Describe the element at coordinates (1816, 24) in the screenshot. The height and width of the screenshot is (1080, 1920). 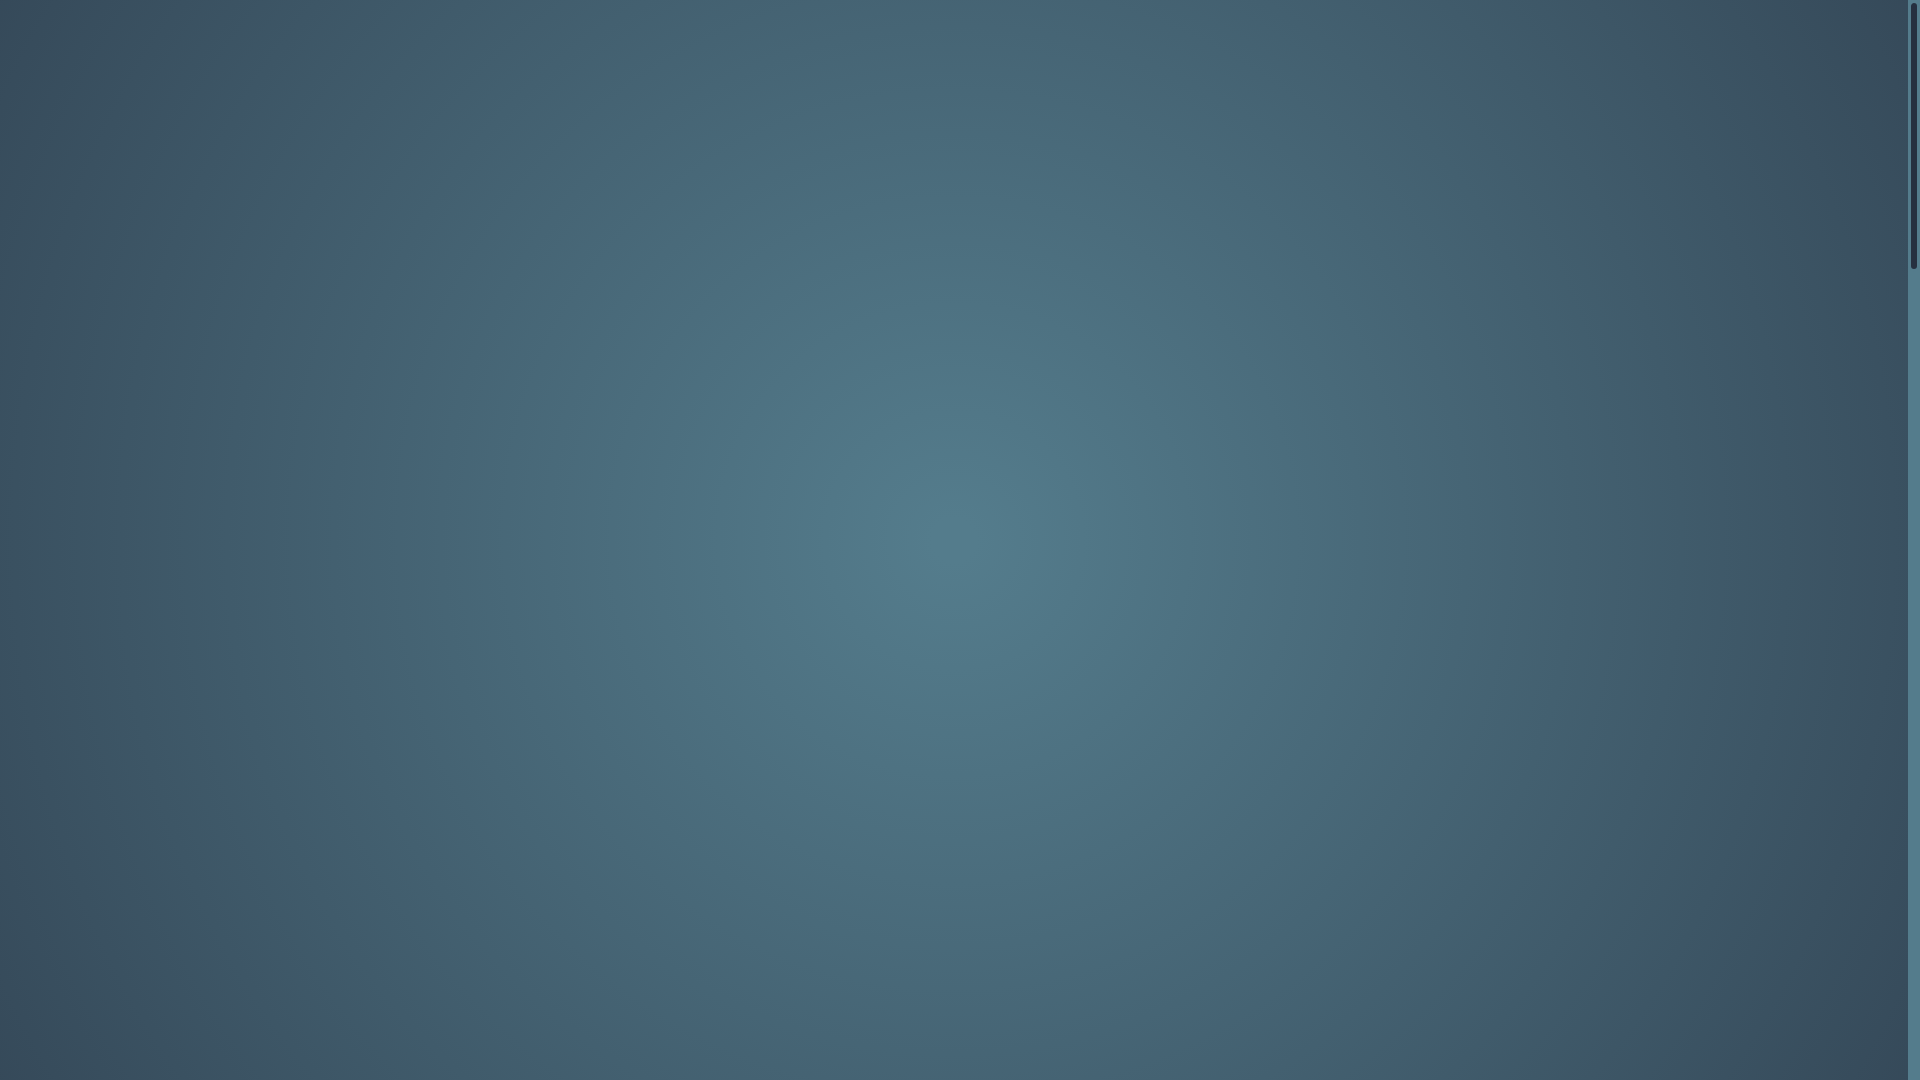
I see `Patient Portal` at that location.